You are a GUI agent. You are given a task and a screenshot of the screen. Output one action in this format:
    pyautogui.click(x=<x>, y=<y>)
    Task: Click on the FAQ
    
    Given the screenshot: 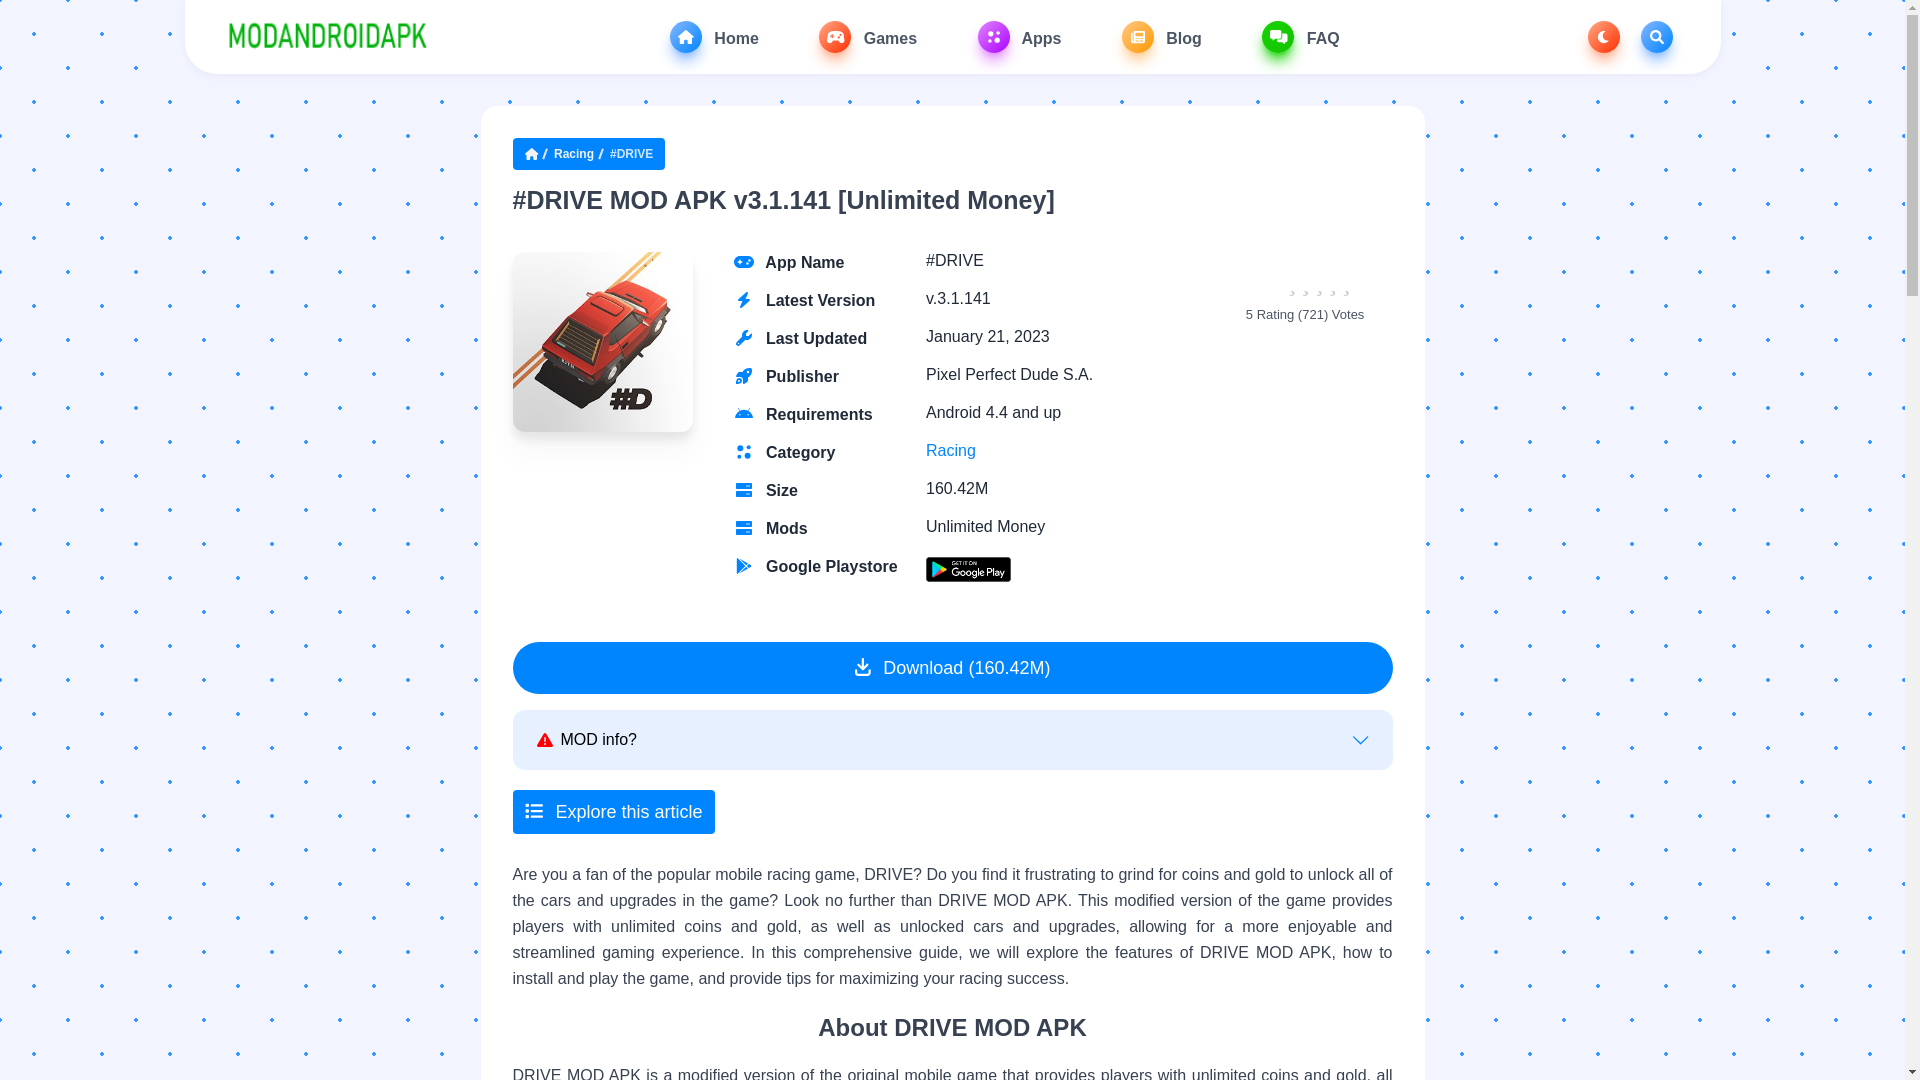 What is the action you would take?
    pyautogui.click(x=1300, y=36)
    